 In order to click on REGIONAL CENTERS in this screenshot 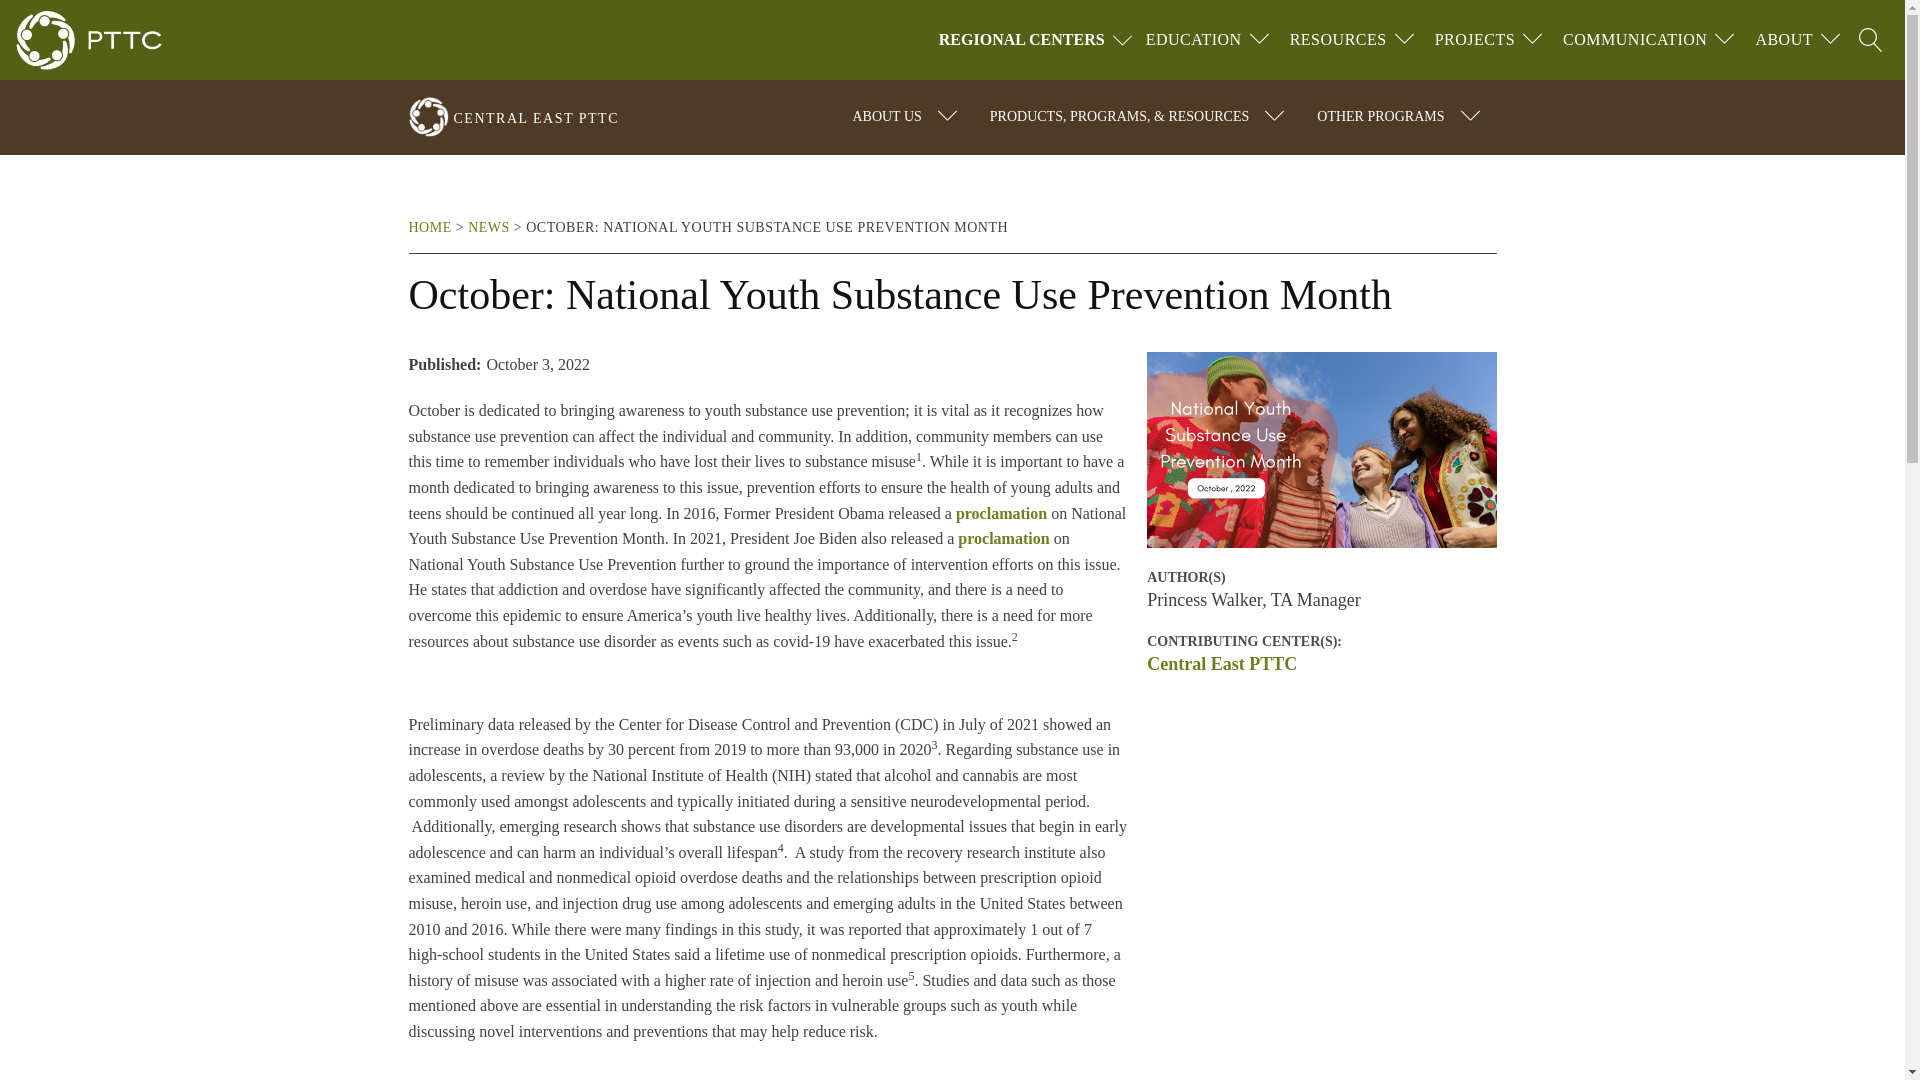, I will do `click(1038, 40)`.